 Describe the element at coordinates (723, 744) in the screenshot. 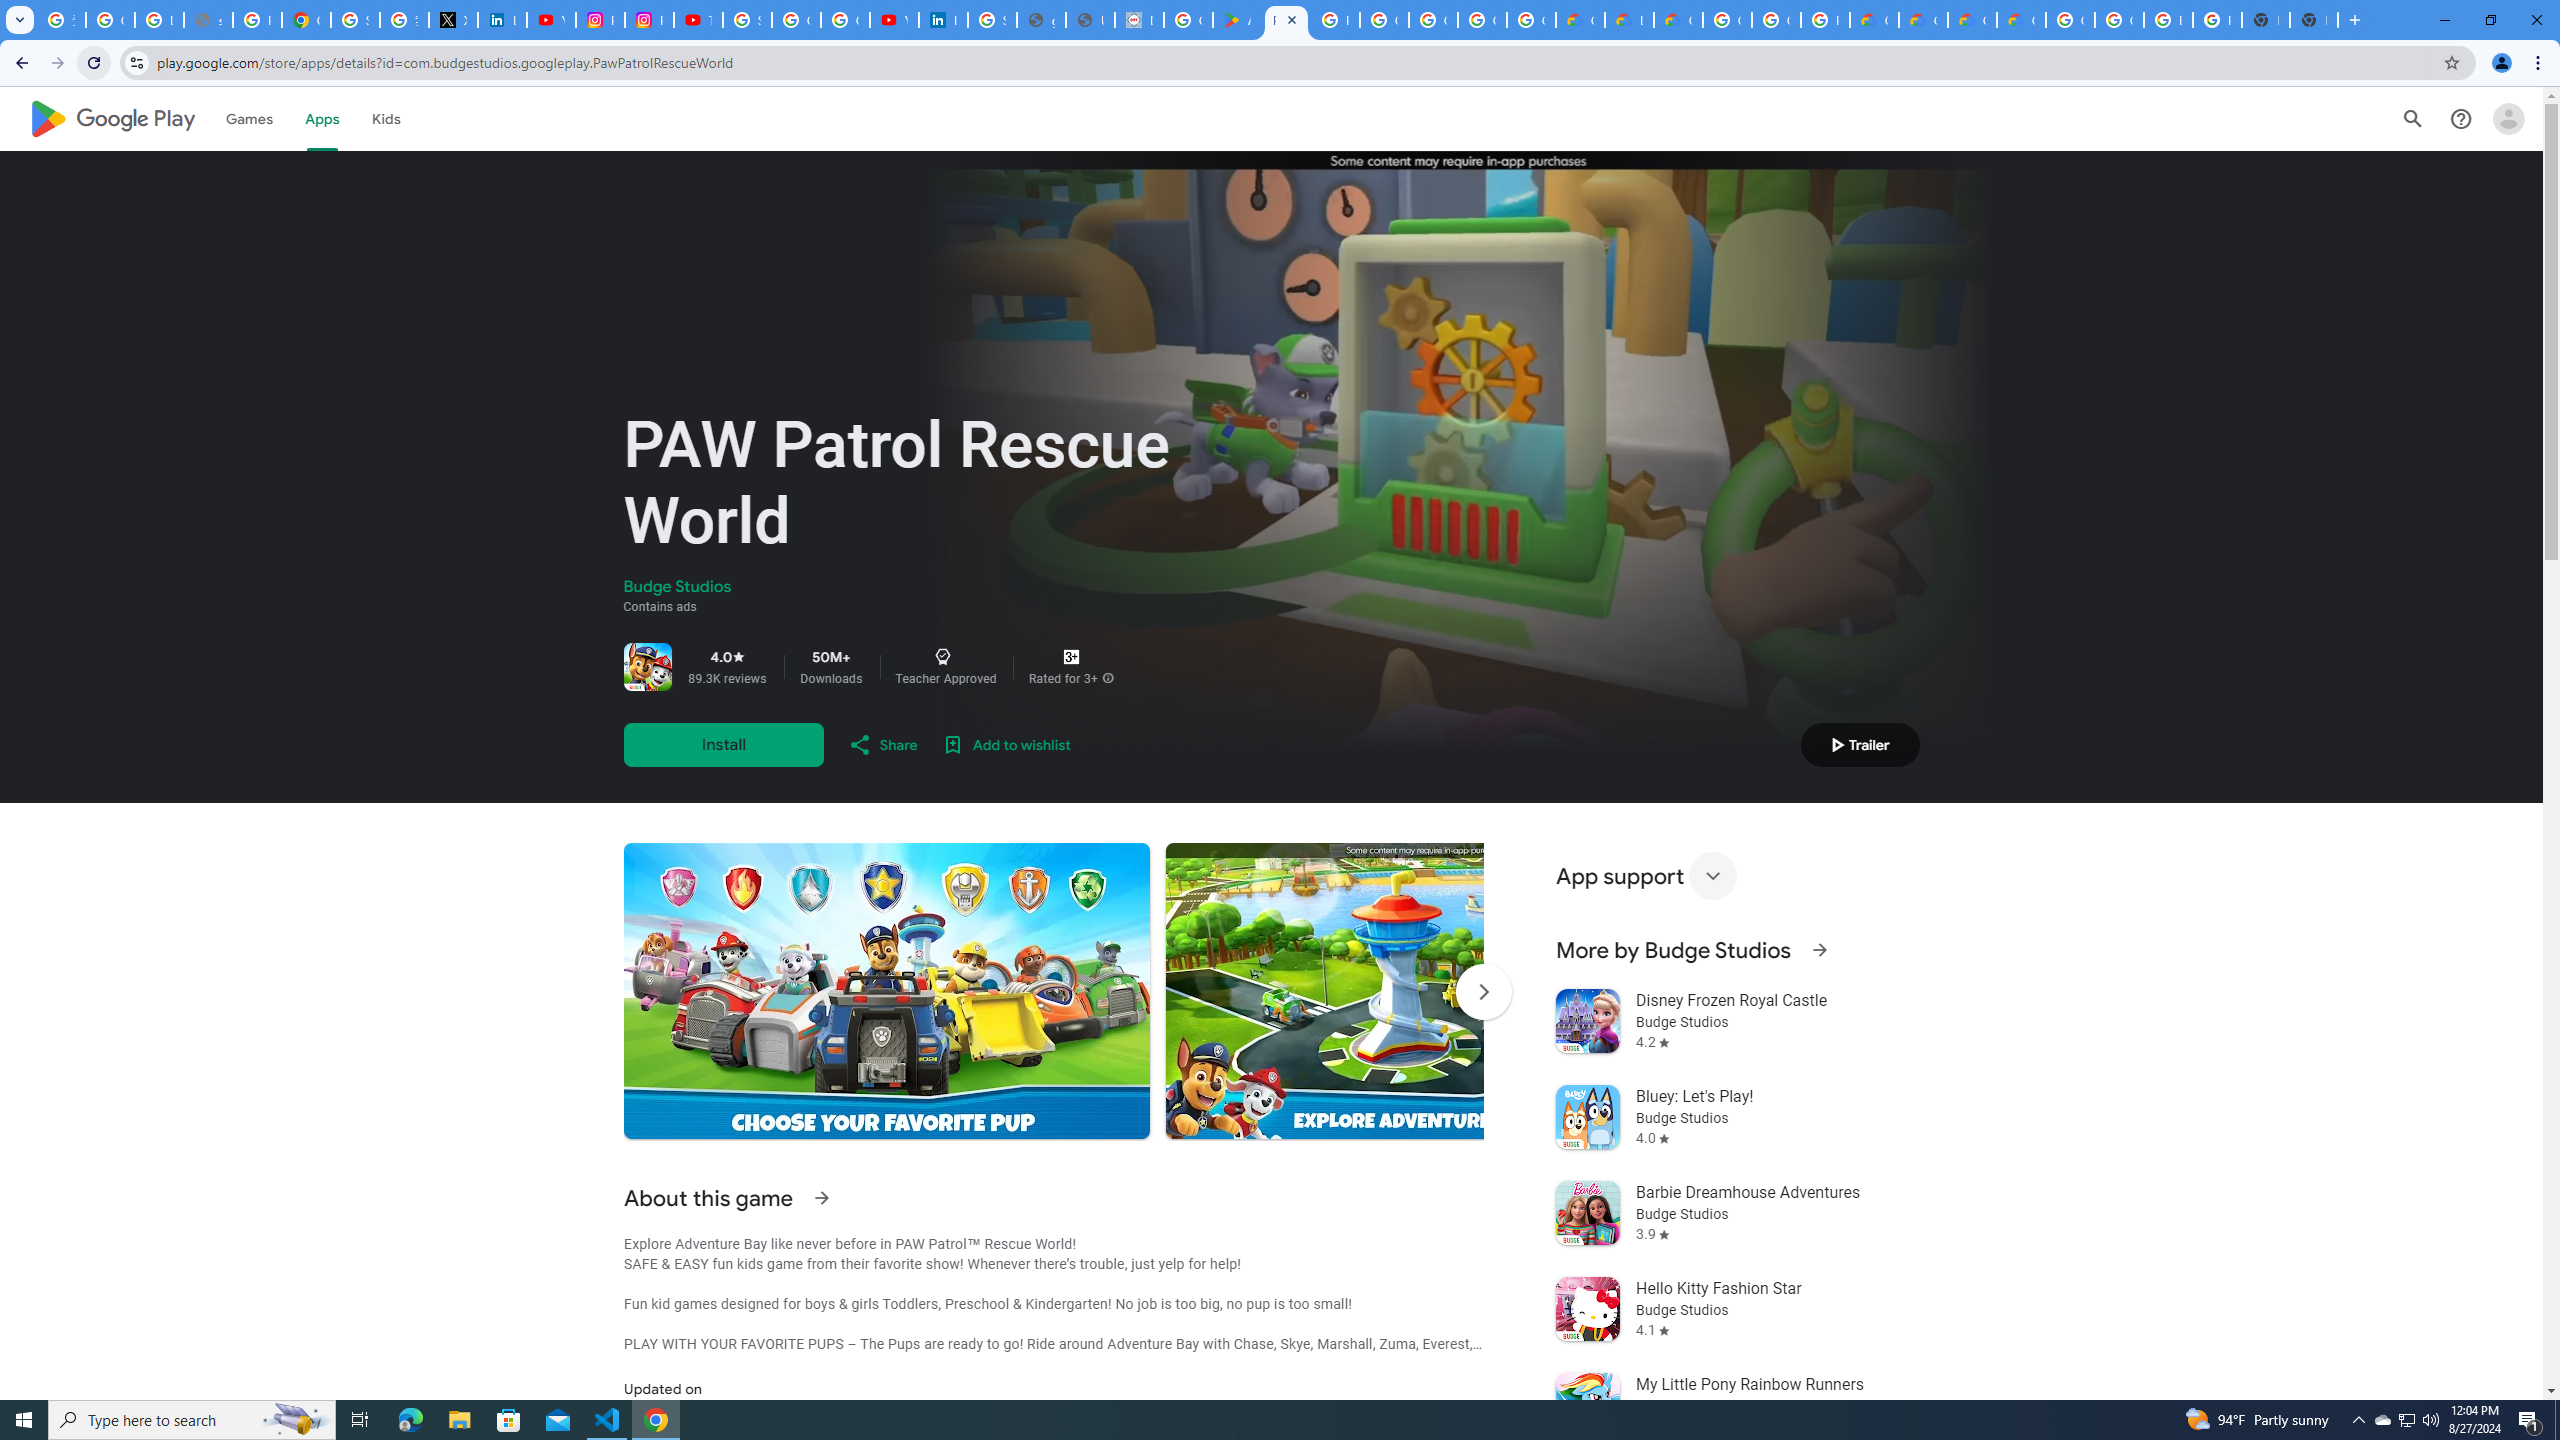

I see `Install` at that location.